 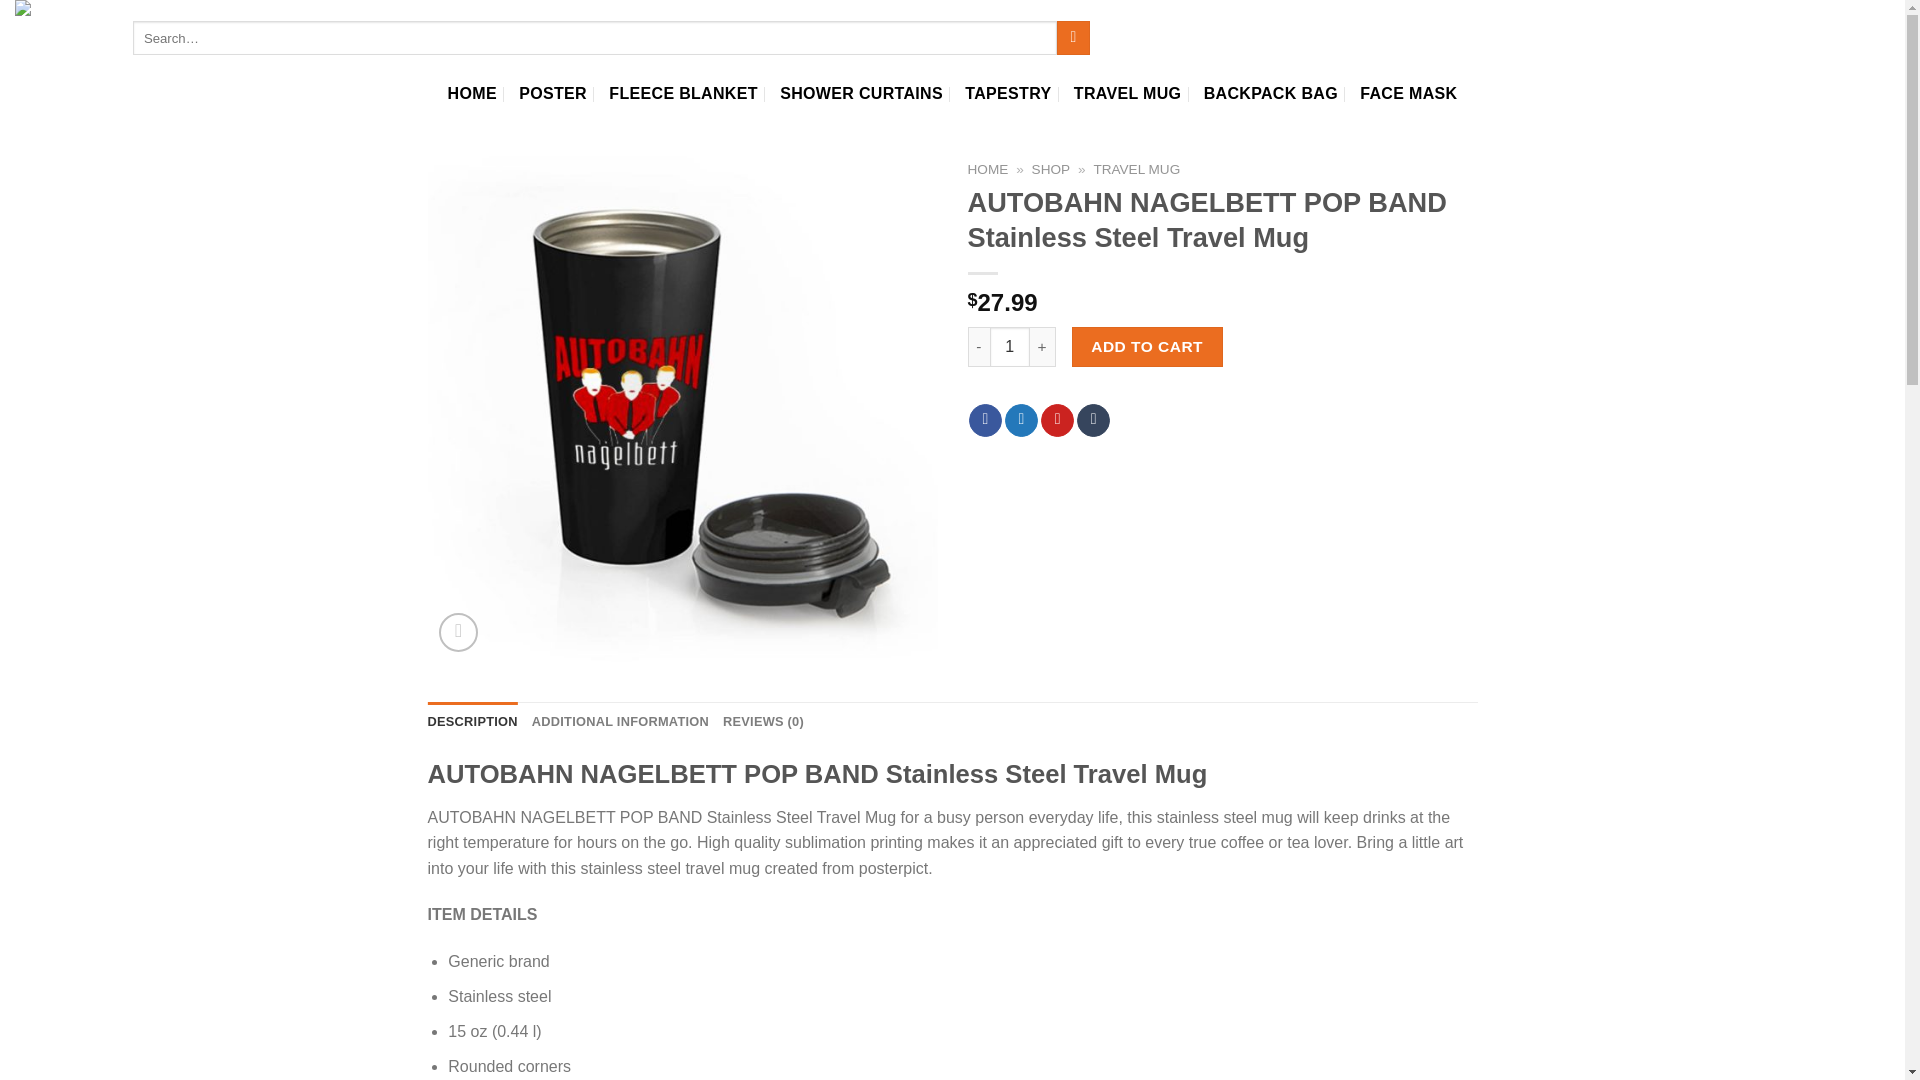 I want to click on FACE MASK, so click(x=1408, y=94).